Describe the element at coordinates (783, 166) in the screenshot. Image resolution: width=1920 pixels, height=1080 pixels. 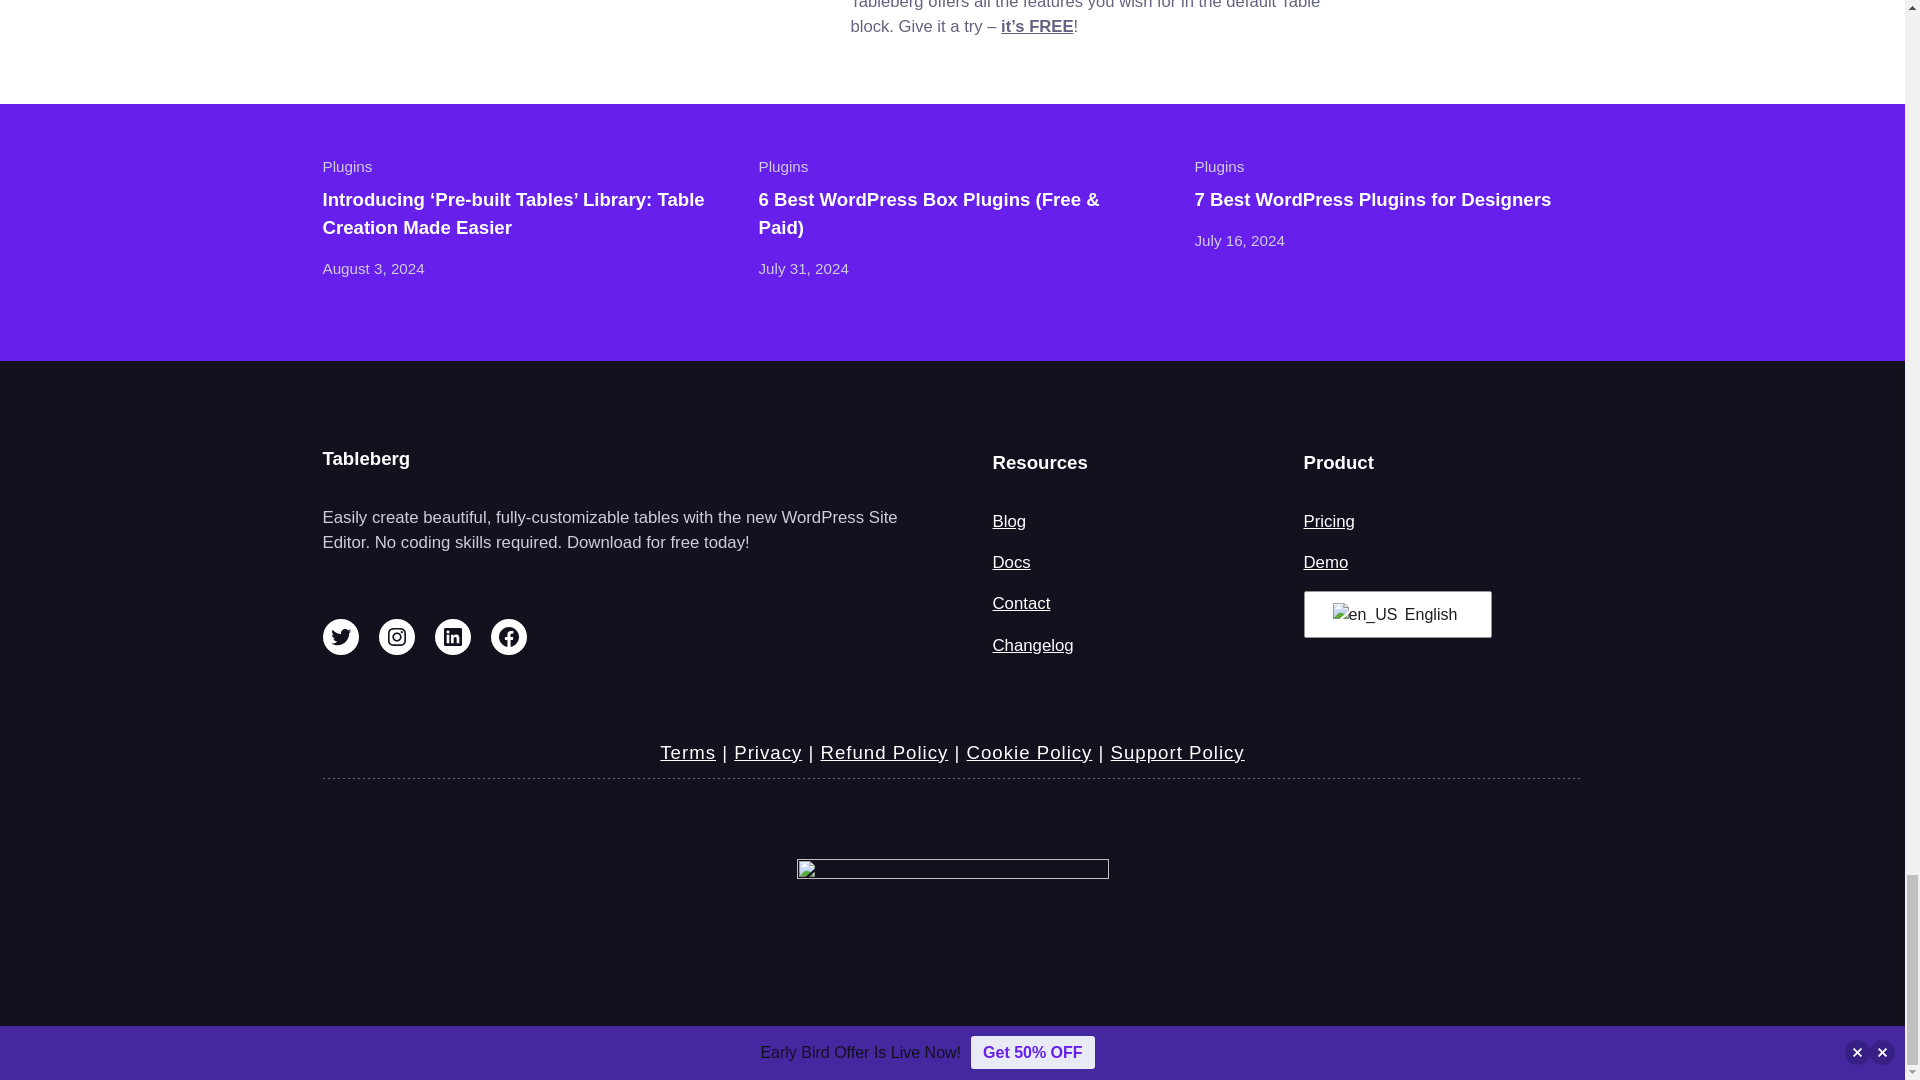
I see `Plugins` at that location.